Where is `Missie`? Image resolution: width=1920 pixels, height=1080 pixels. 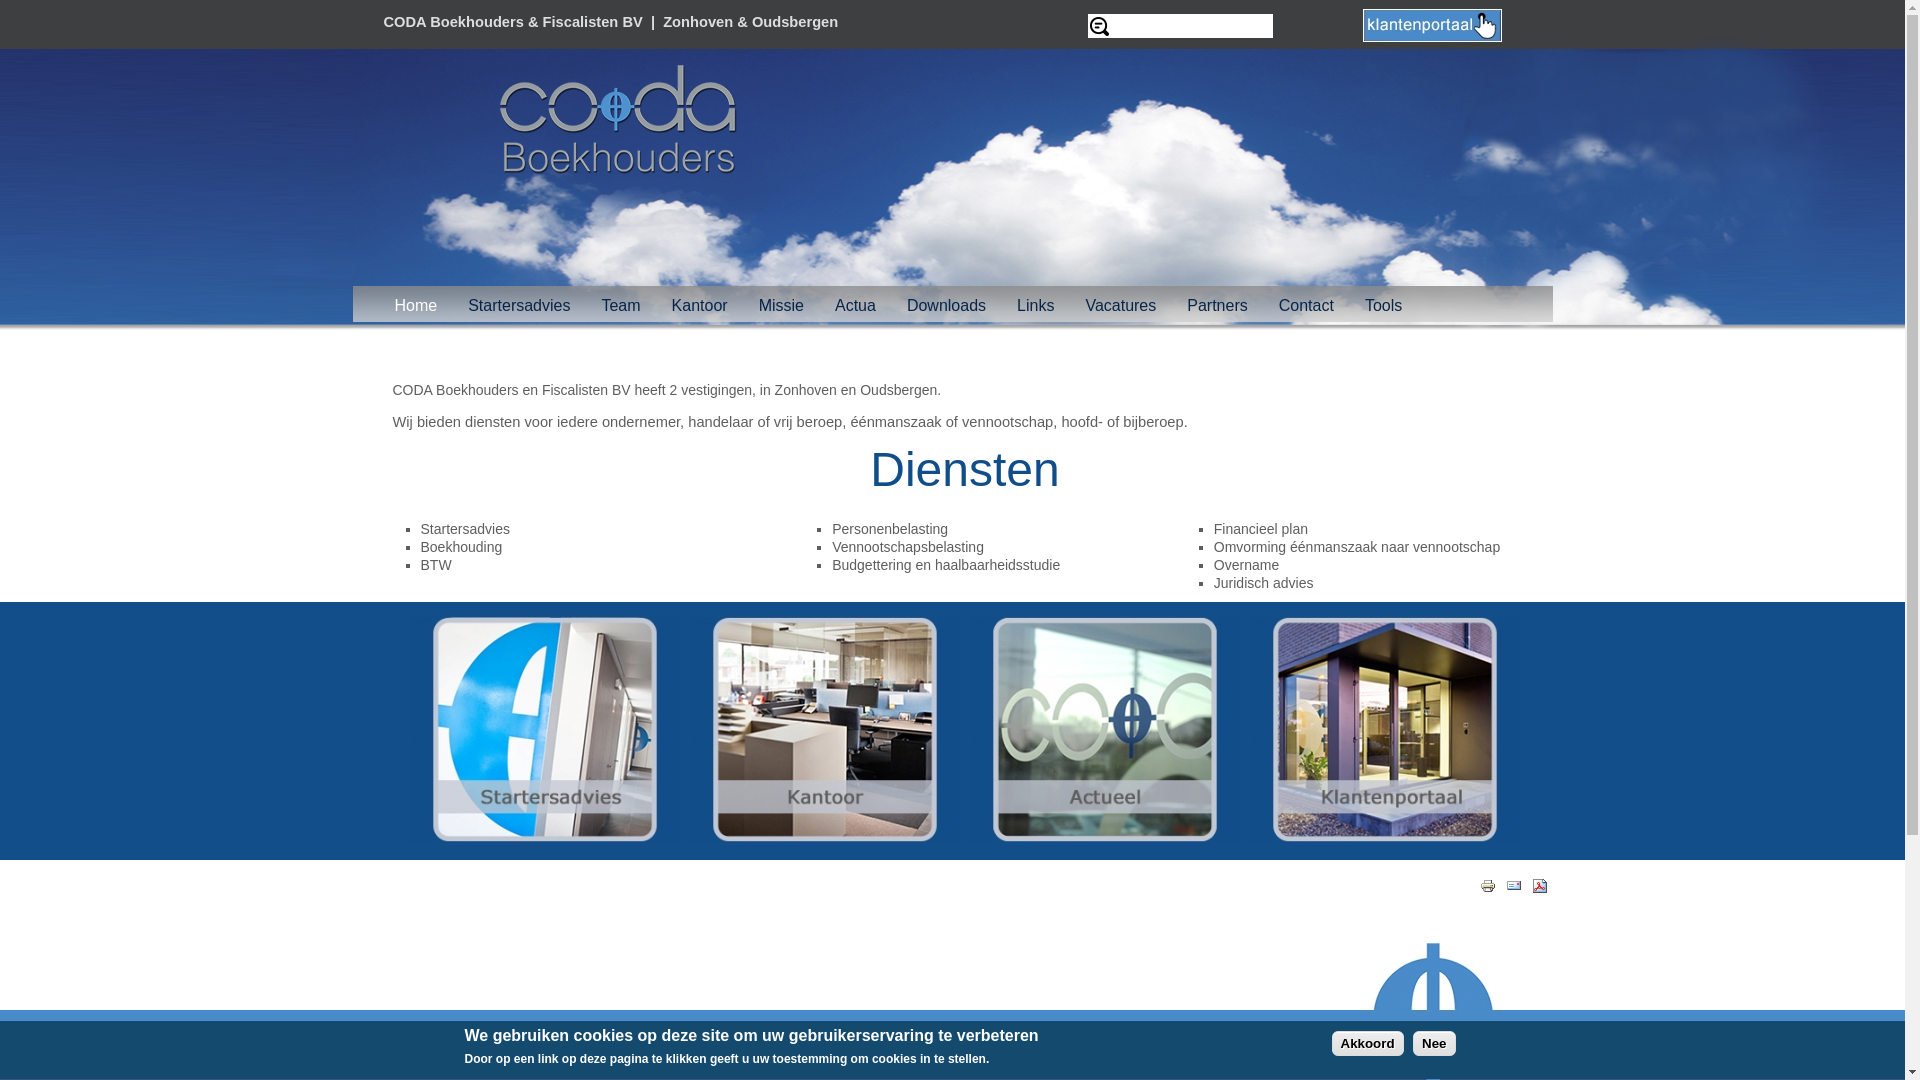
Missie is located at coordinates (782, 306).